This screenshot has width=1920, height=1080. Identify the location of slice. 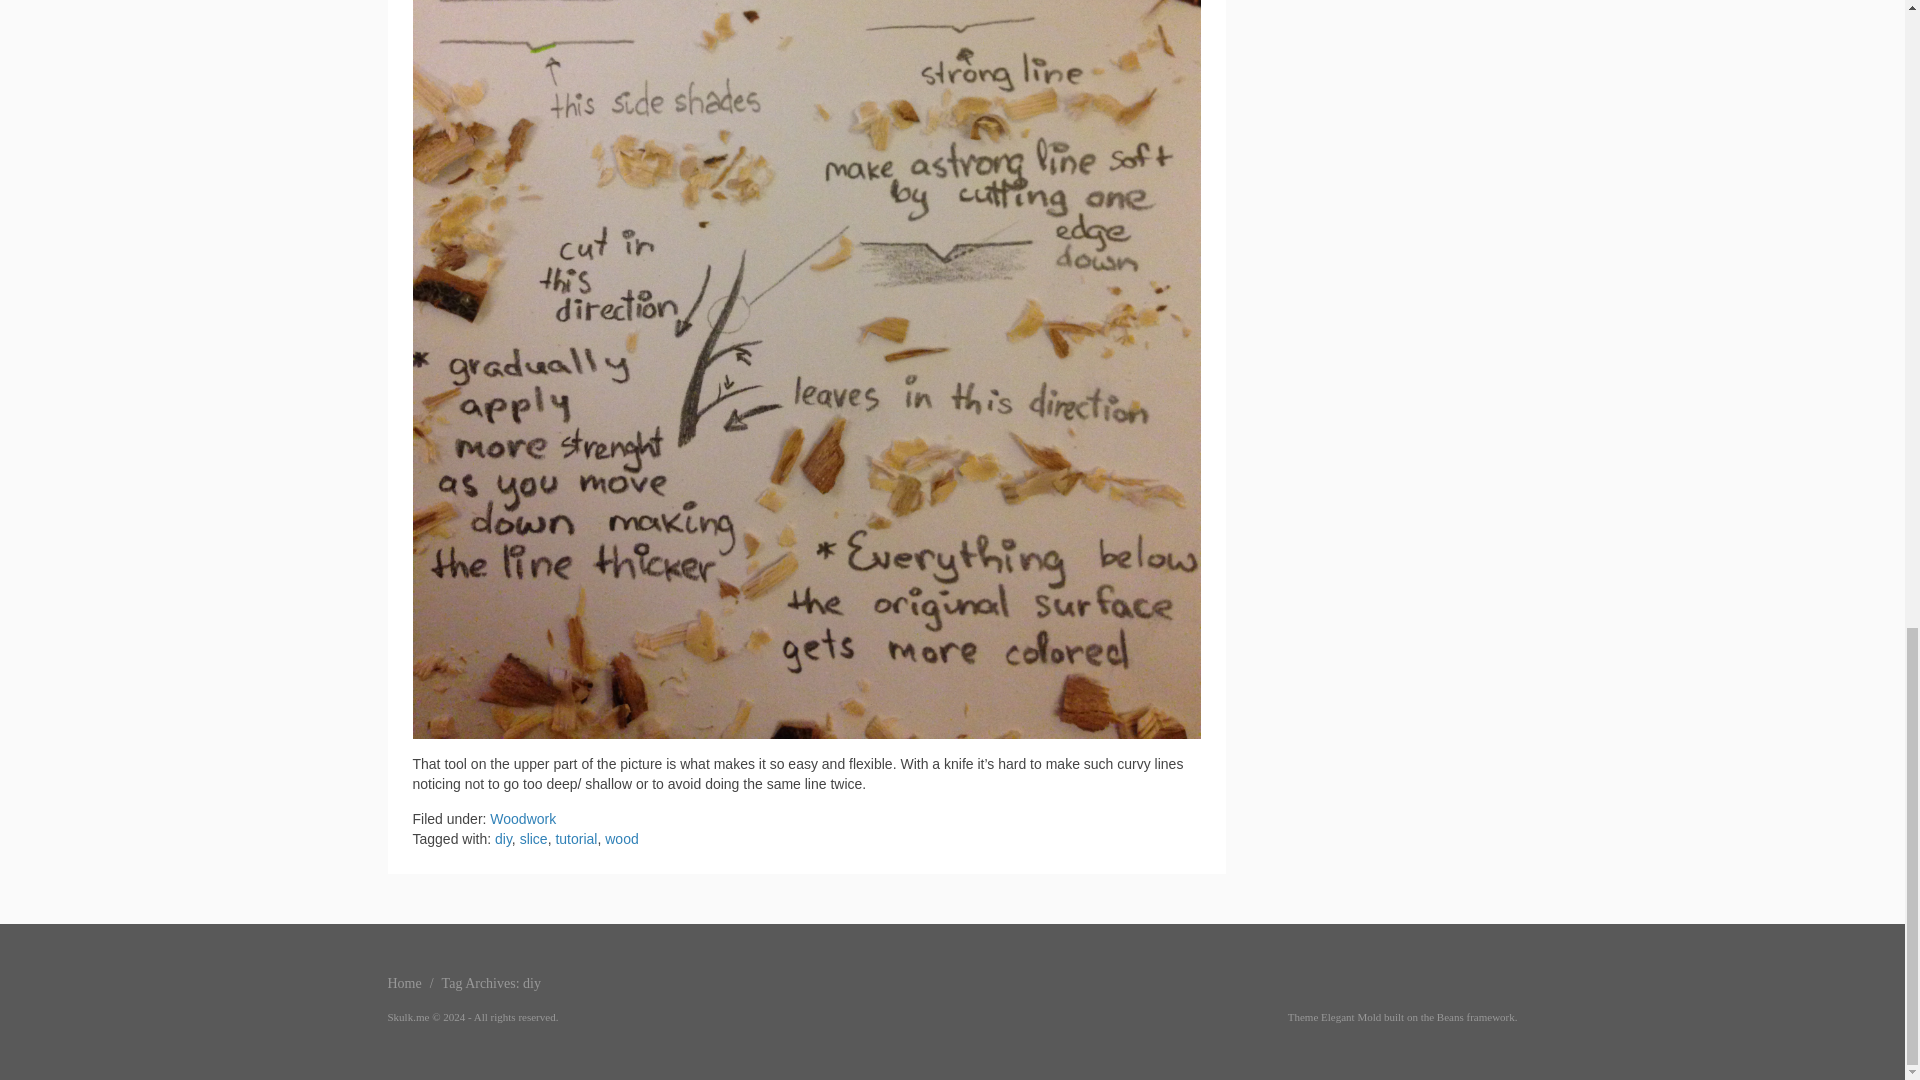
(534, 838).